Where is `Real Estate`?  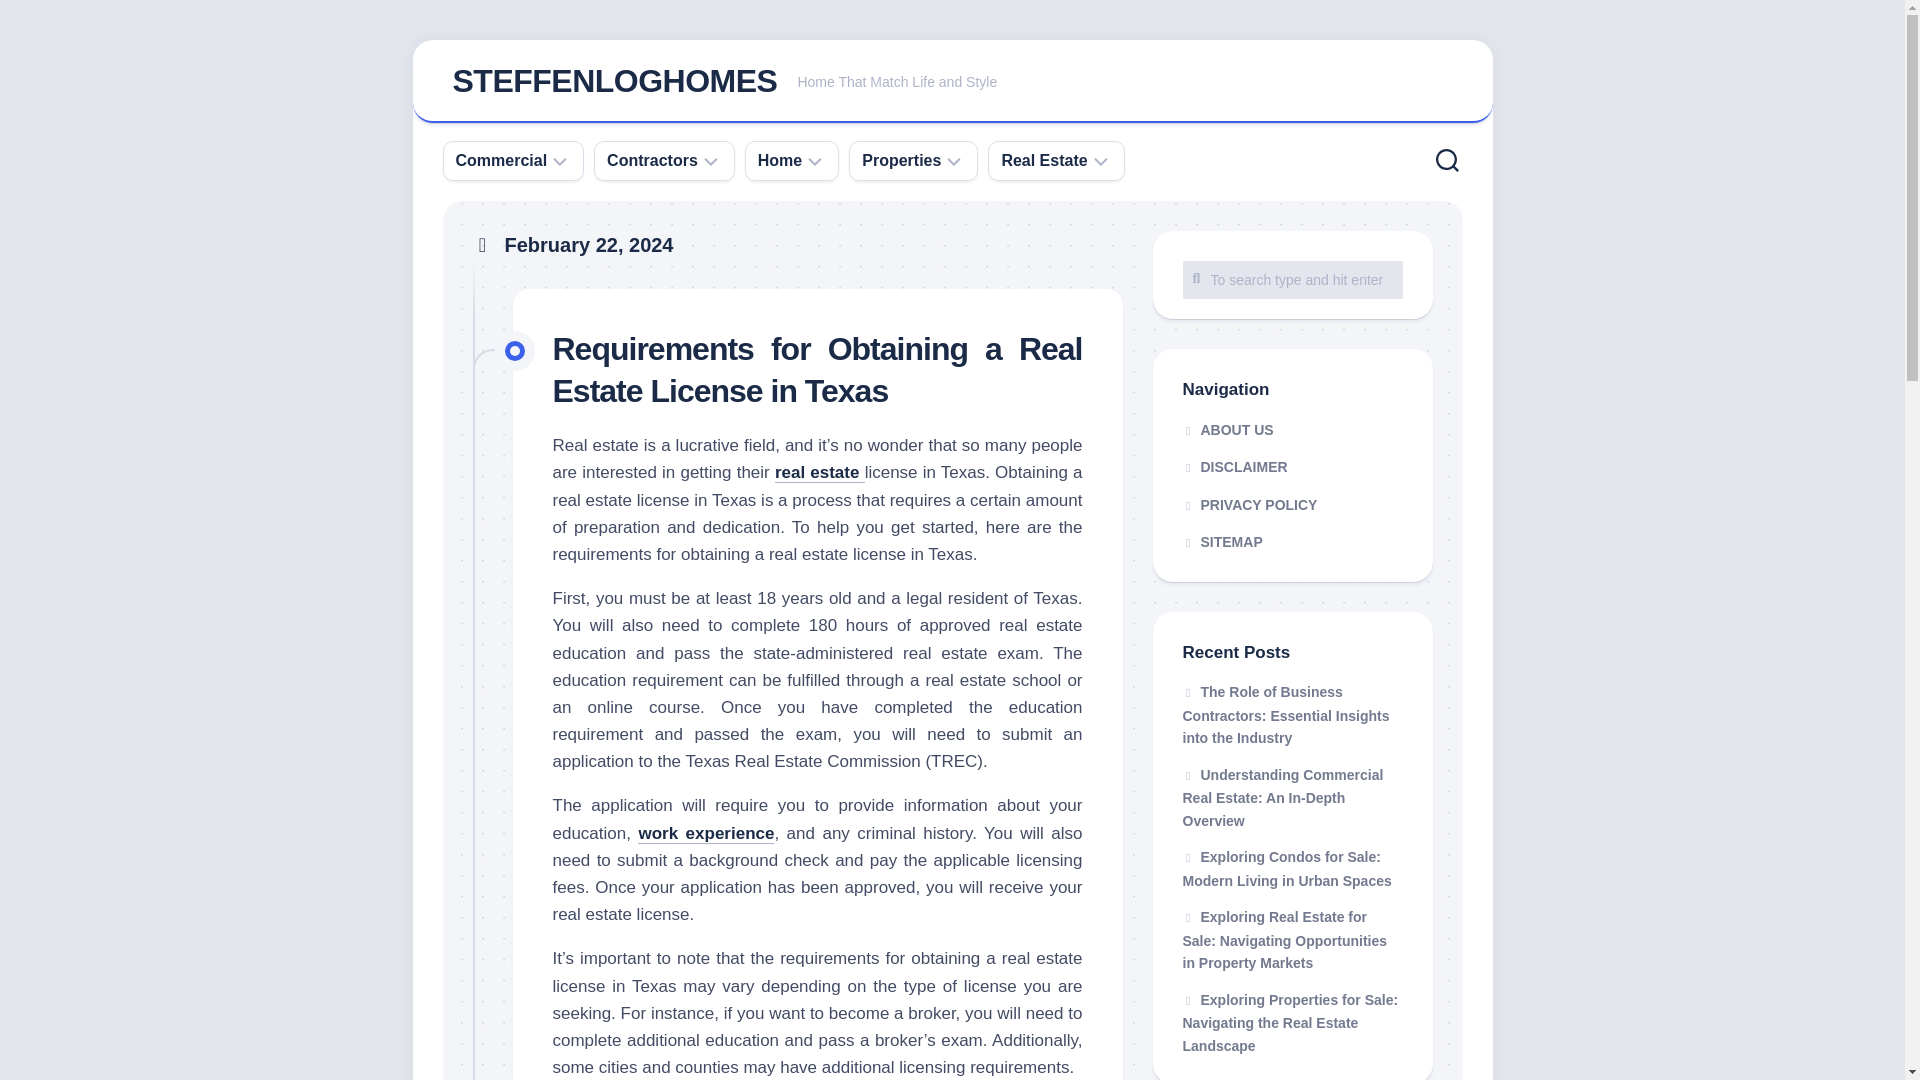 Real Estate is located at coordinates (1292, 280).